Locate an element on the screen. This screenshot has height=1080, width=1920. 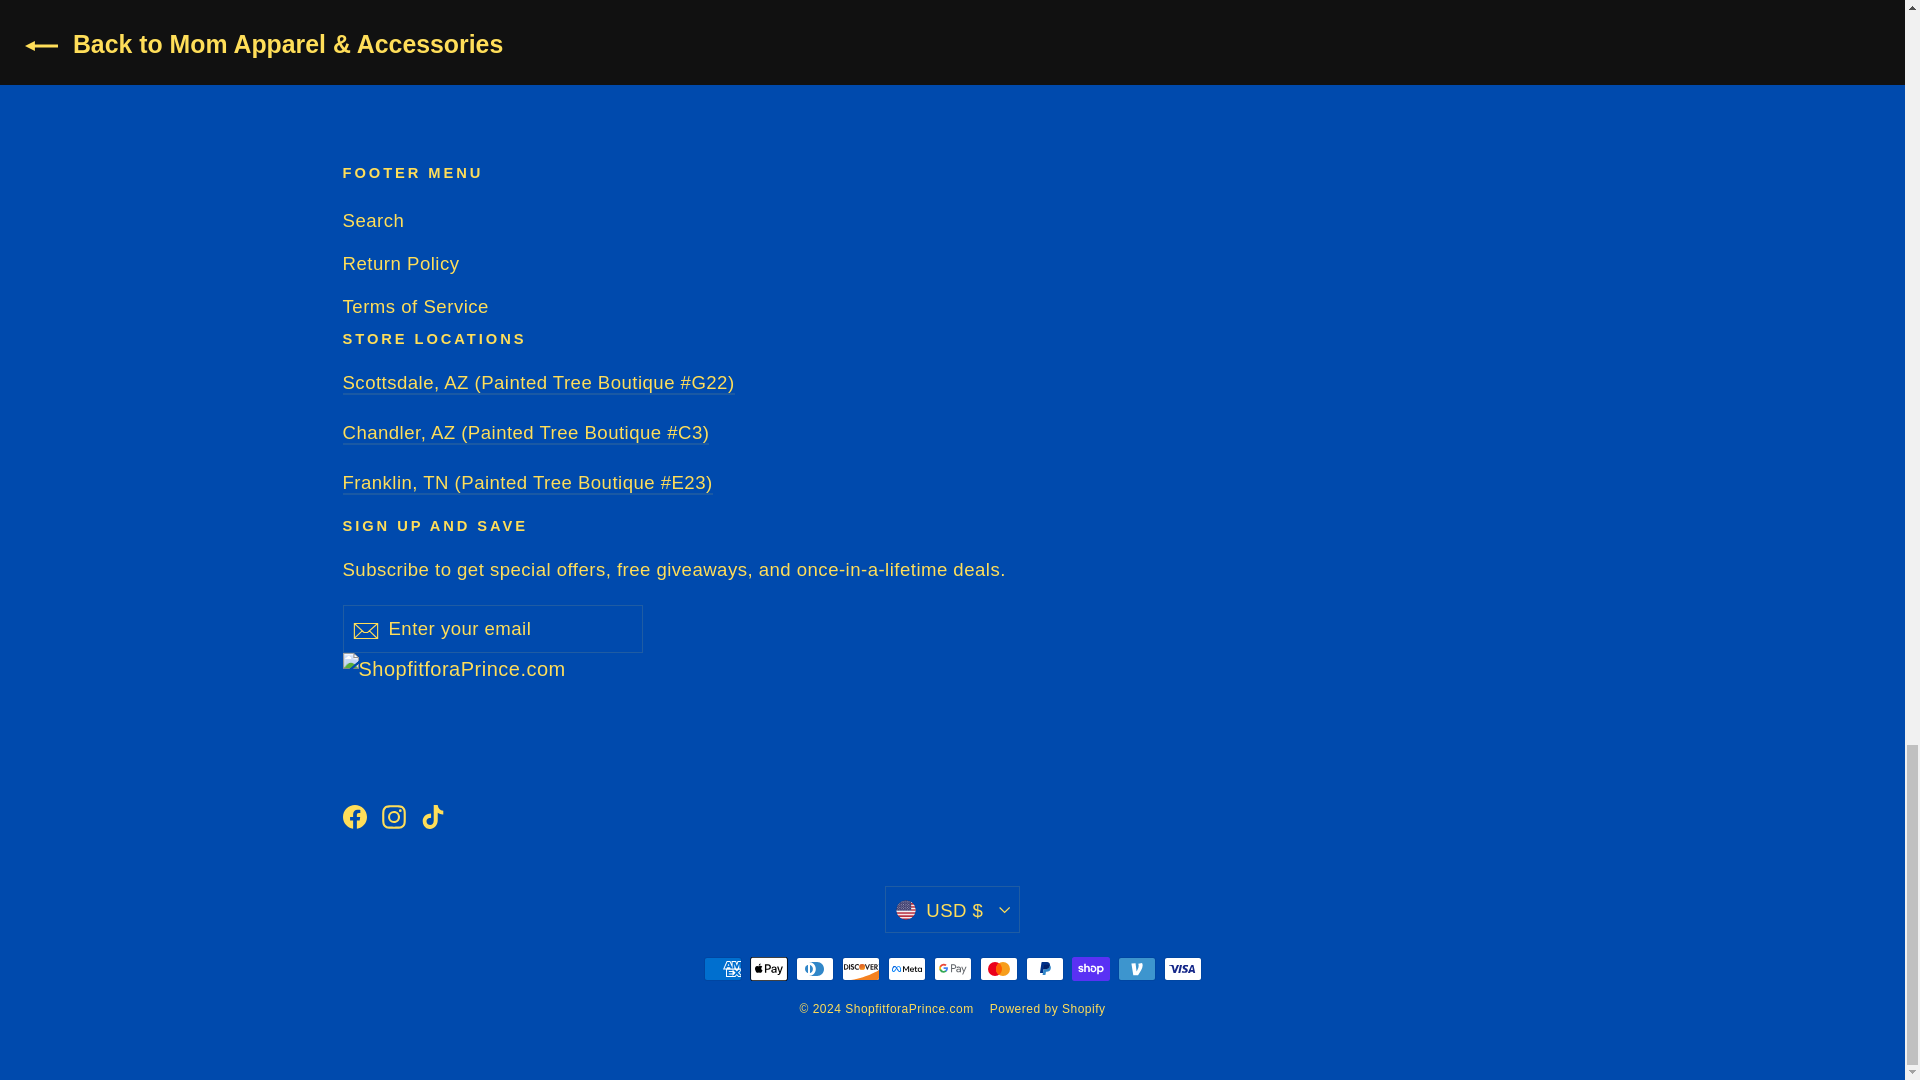
FFAP - Scottsdale, AZ is located at coordinates (537, 383).